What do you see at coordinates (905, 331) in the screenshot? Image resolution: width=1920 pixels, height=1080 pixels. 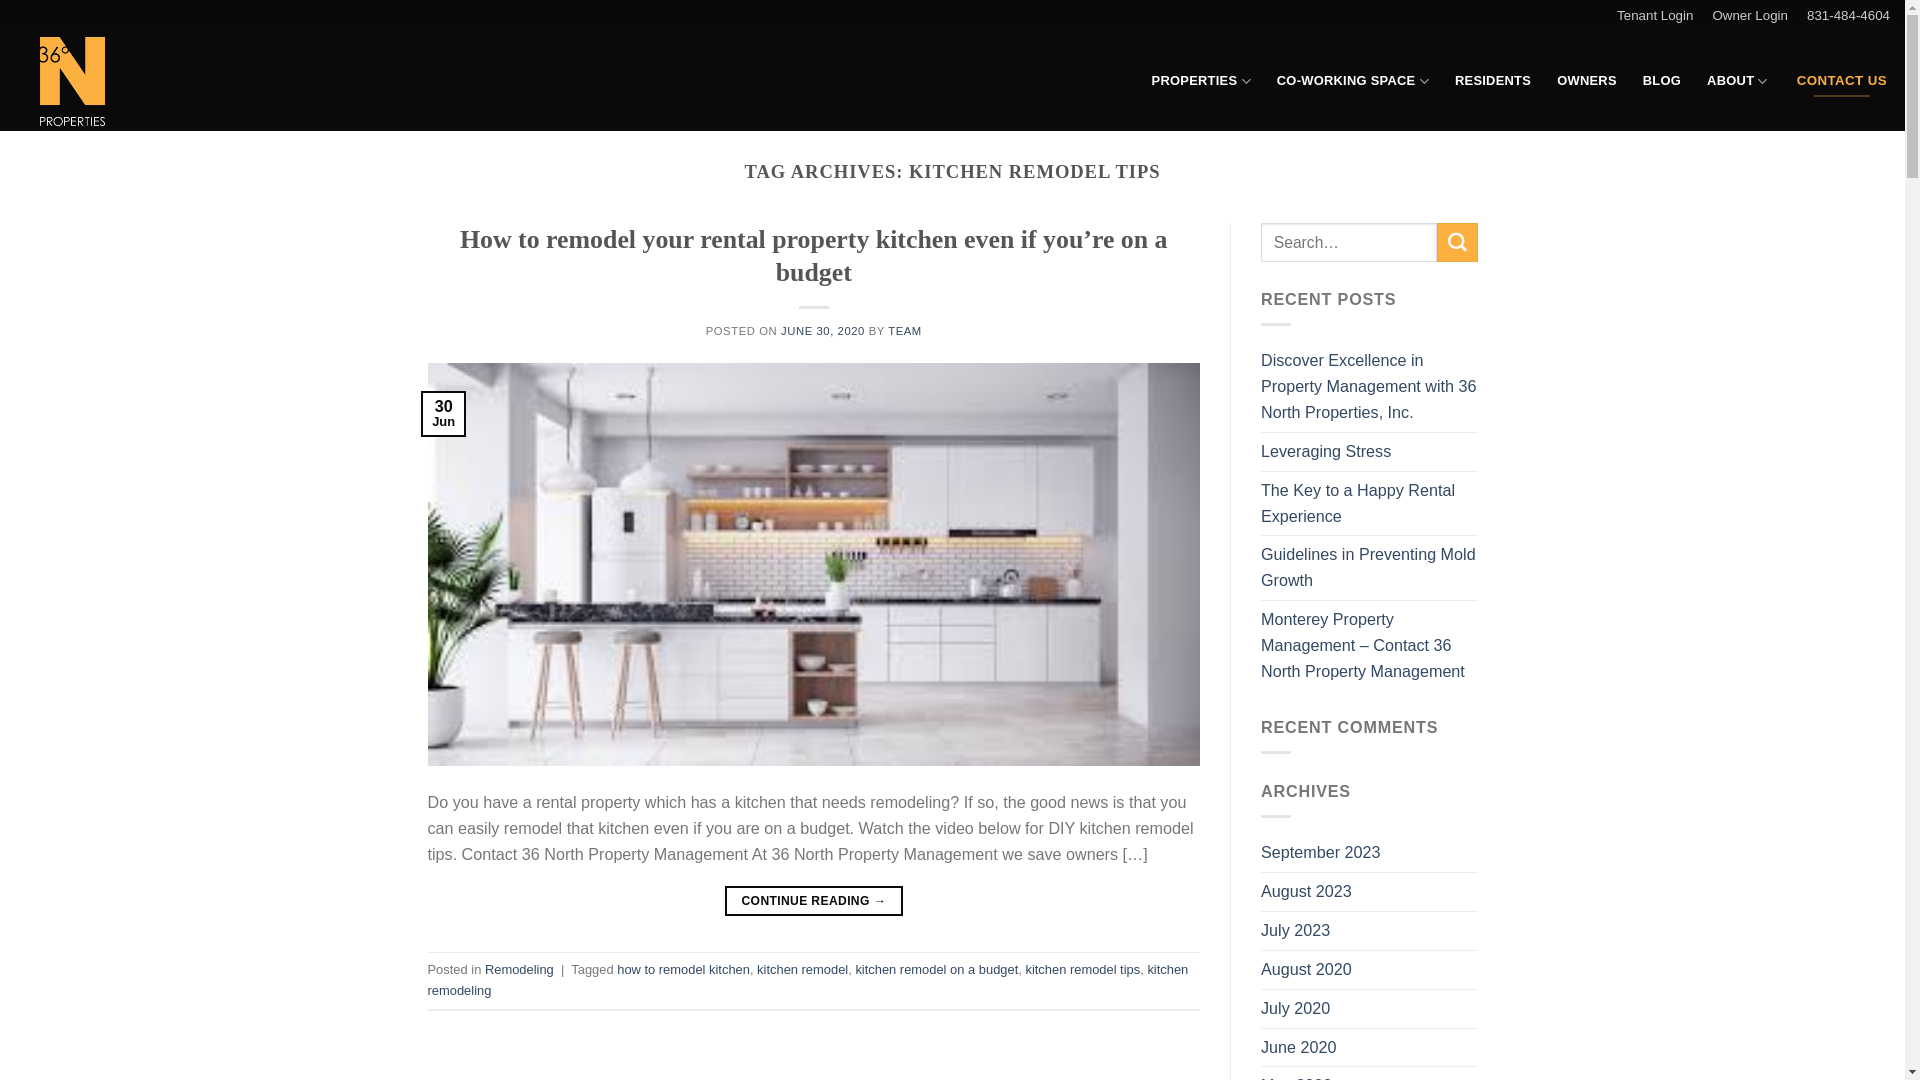 I see `TEAM` at bounding box center [905, 331].